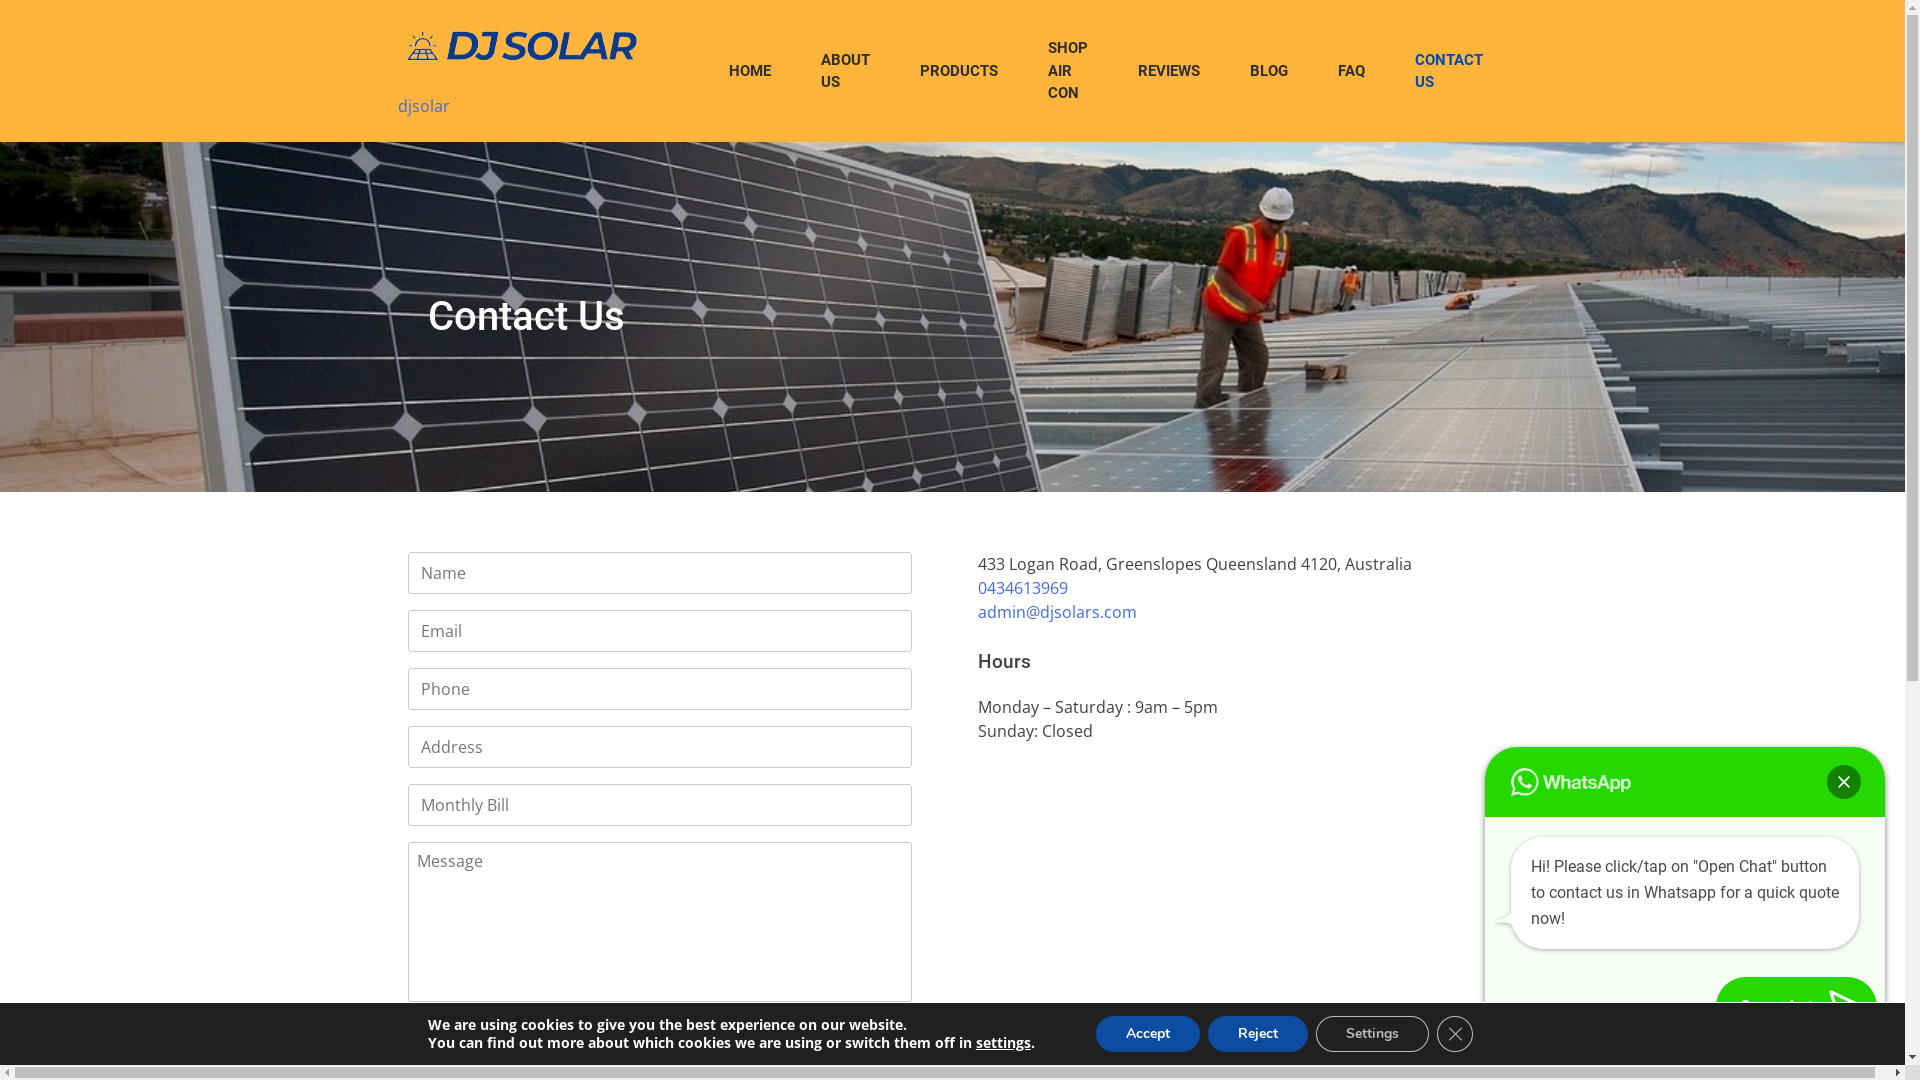  I want to click on Settings, so click(1372, 1034).